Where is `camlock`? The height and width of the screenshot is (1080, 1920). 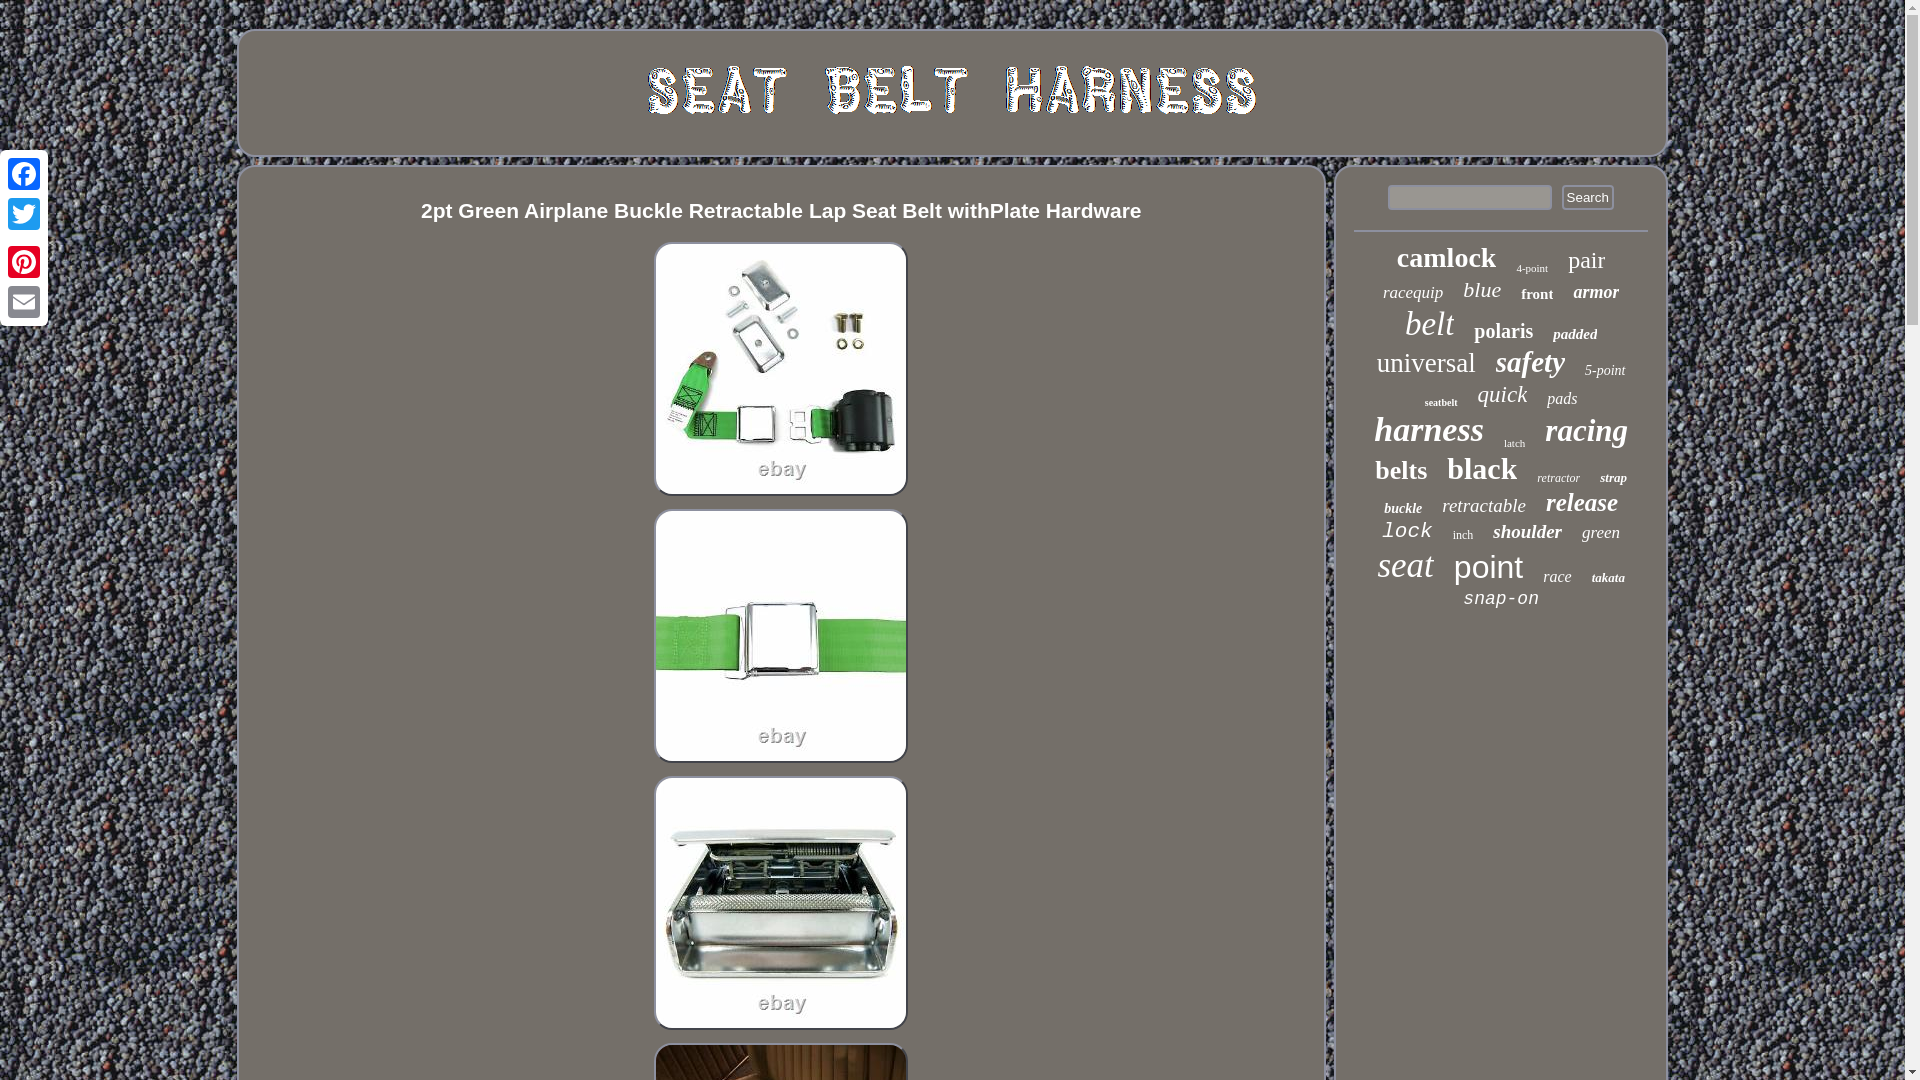
camlock is located at coordinates (1447, 258).